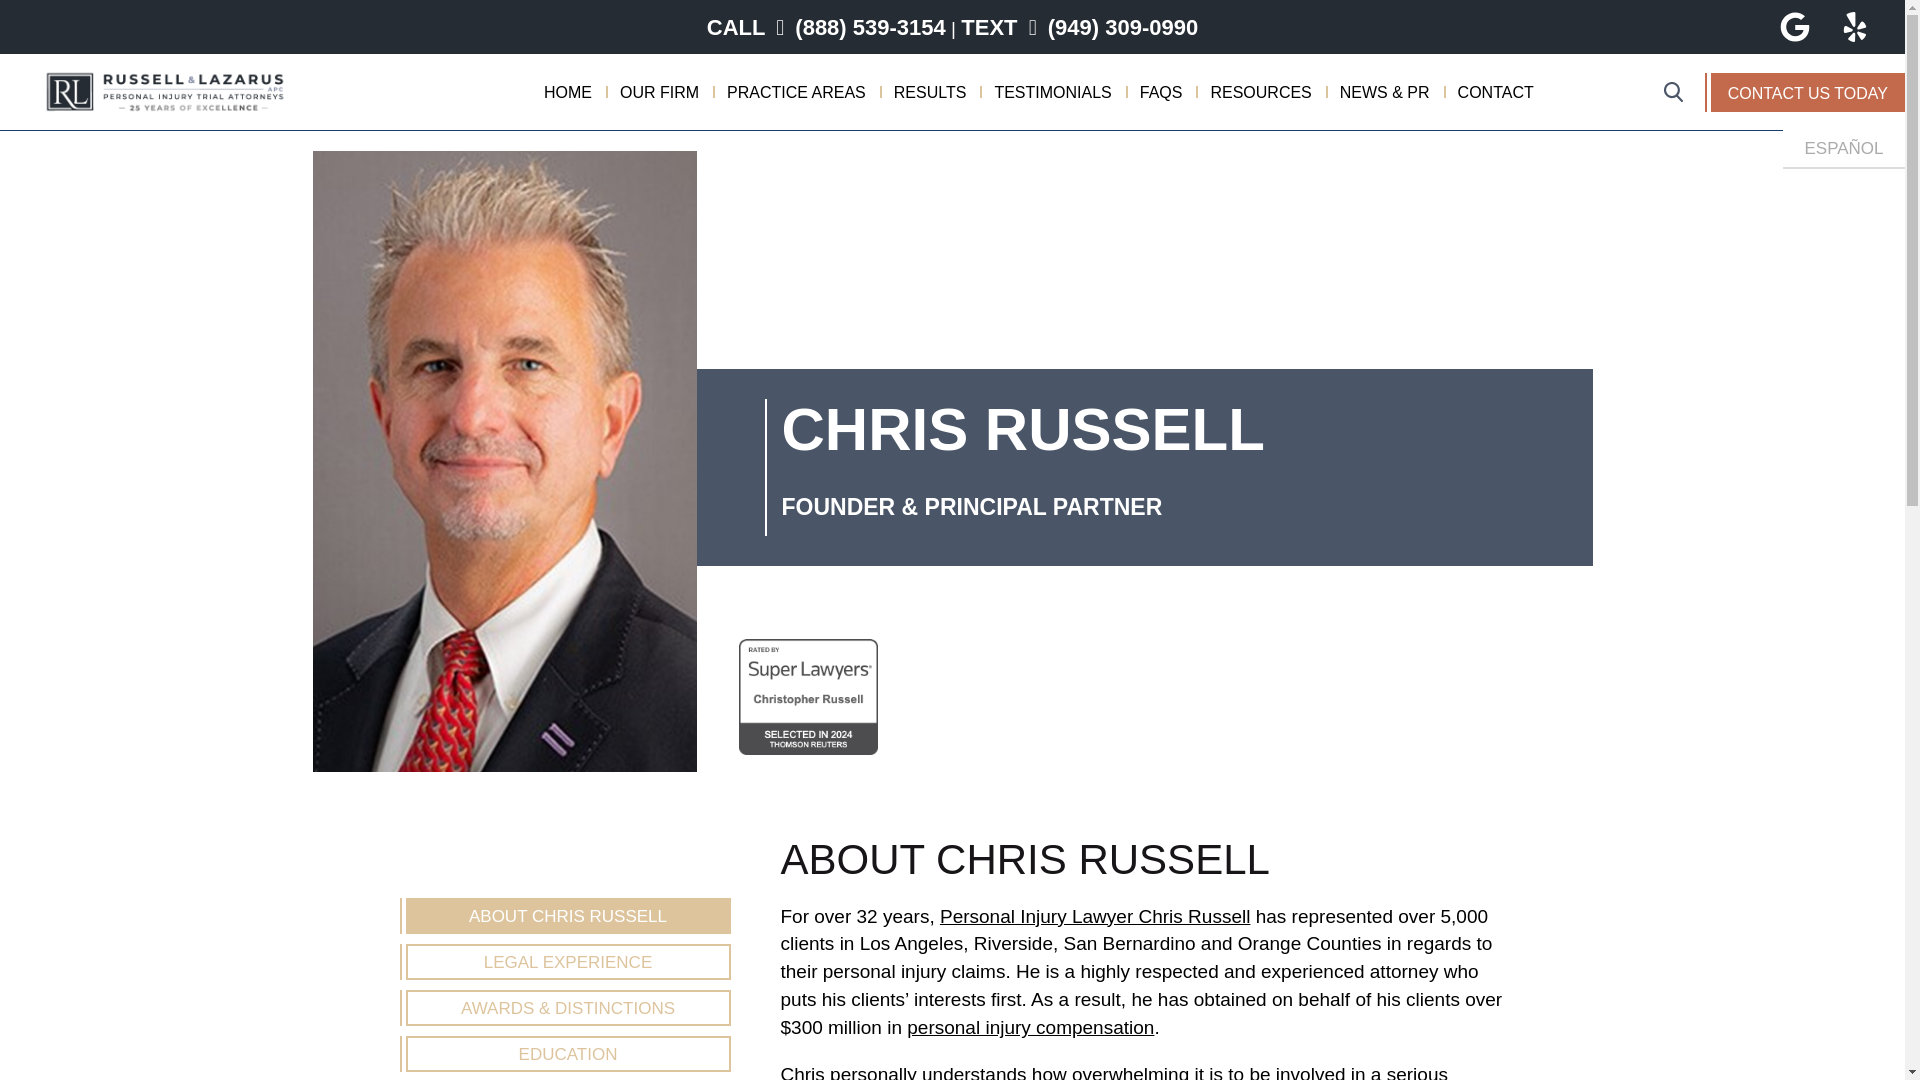 This screenshot has width=1920, height=1080. I want to click on OUR FIRM, so click(659, 92).